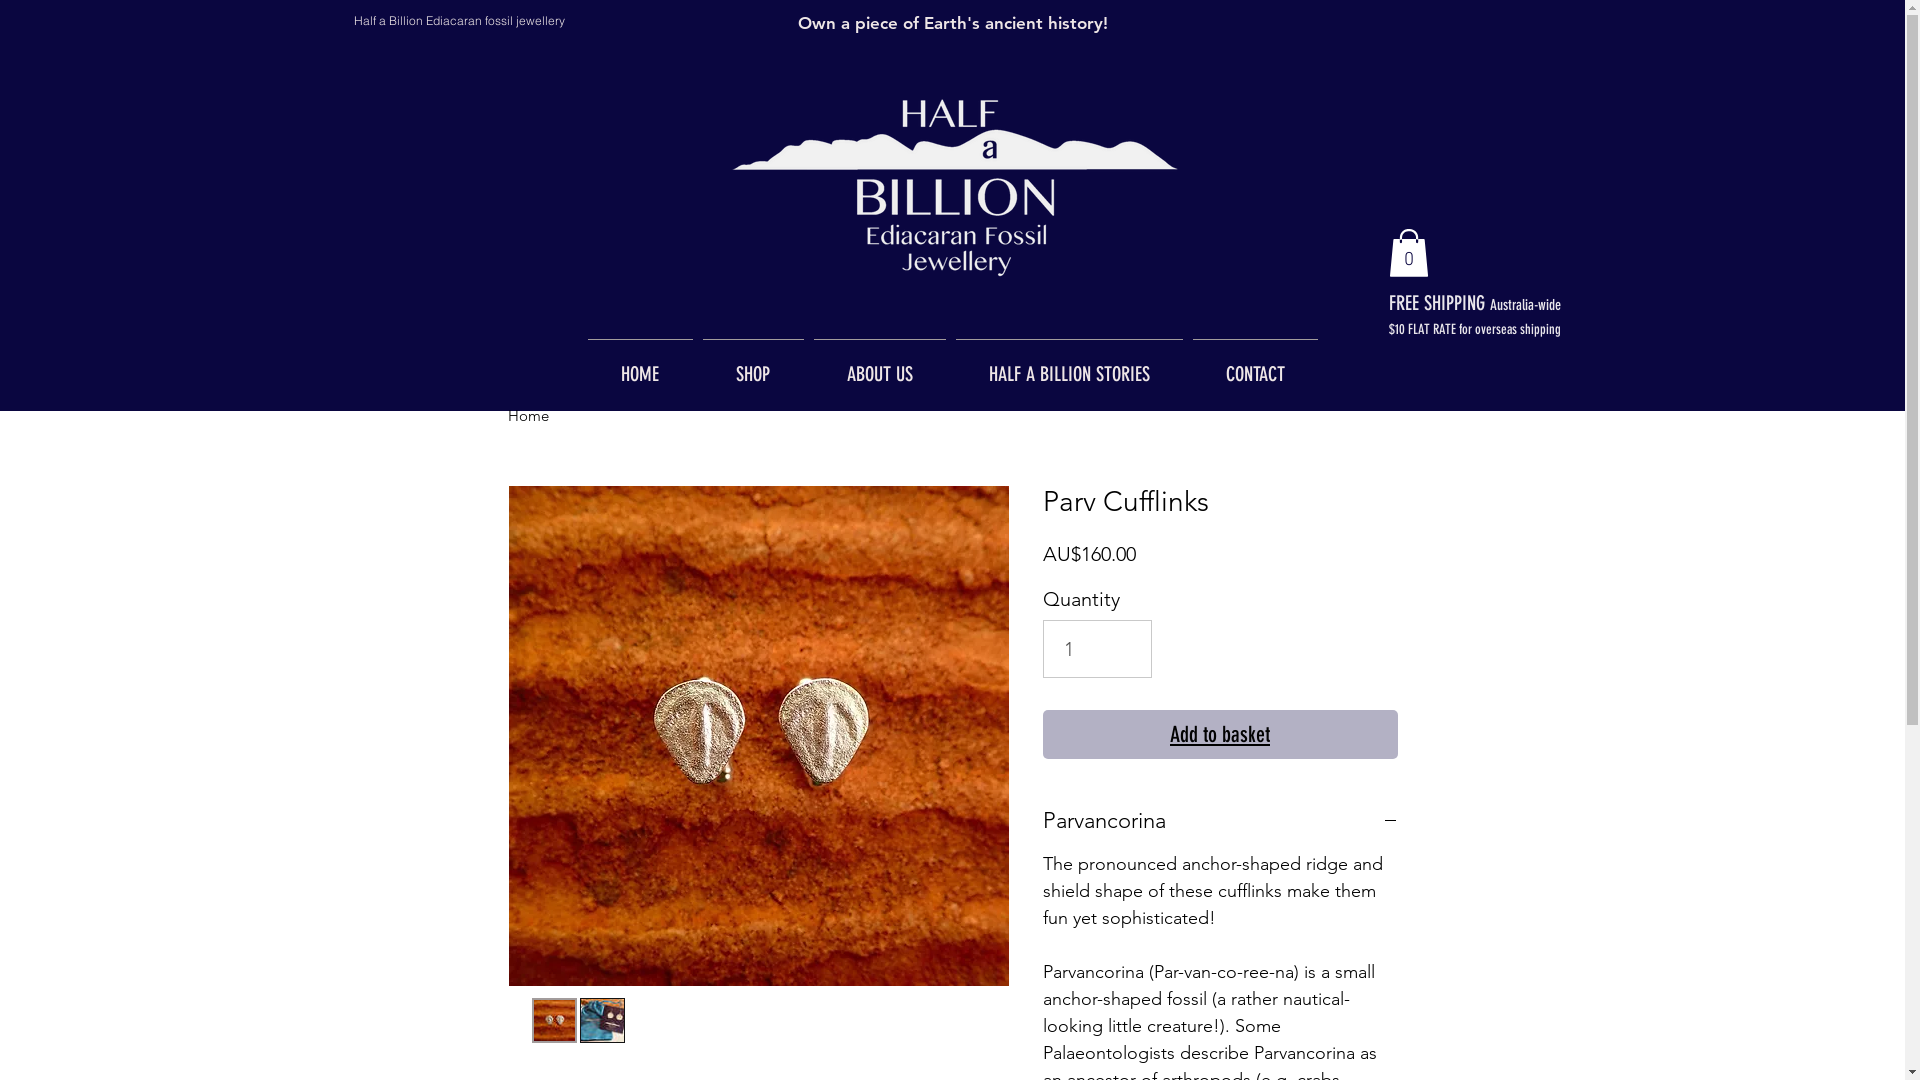  What do you see at coordinates (1220, 820) in the screenshot?
I see `Parvancorina` at bounding box center [1220, 820].